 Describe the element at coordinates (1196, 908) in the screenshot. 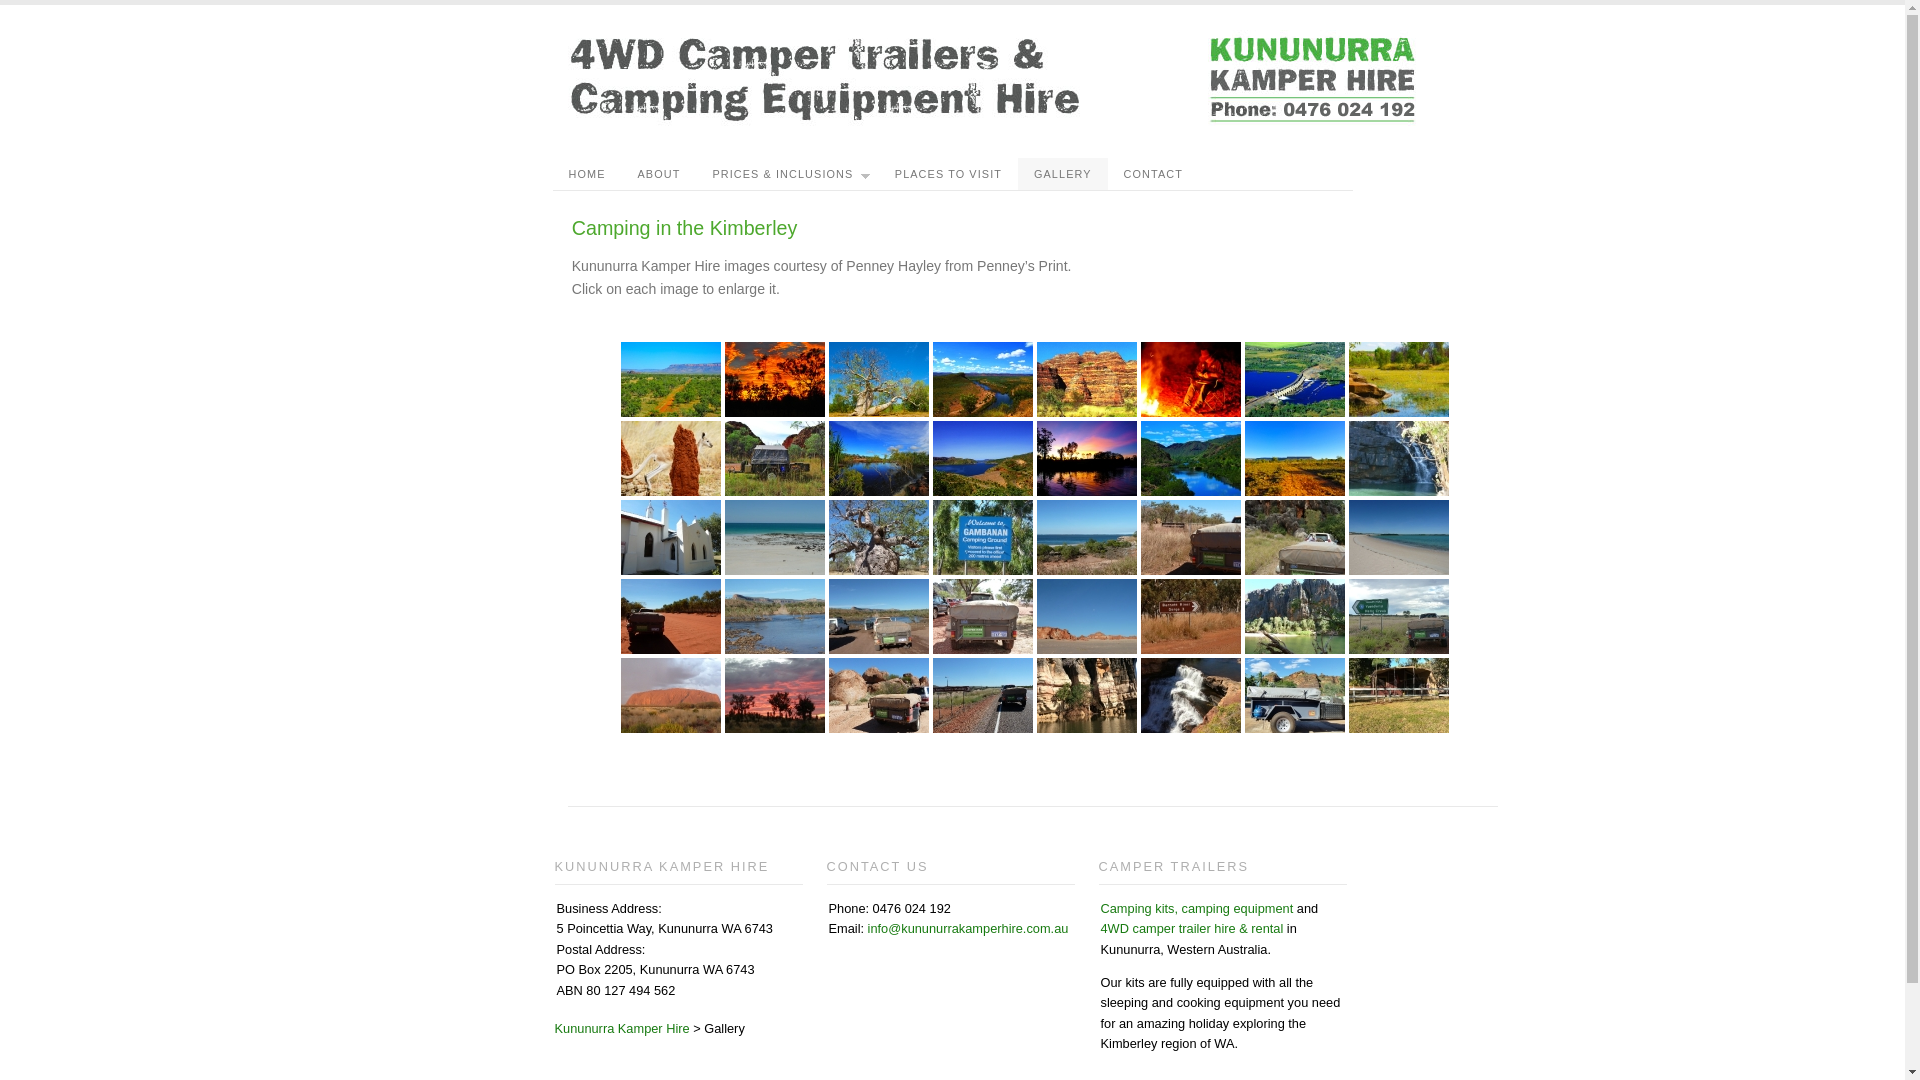

I see `Camping kits, camping equipment` at that location.